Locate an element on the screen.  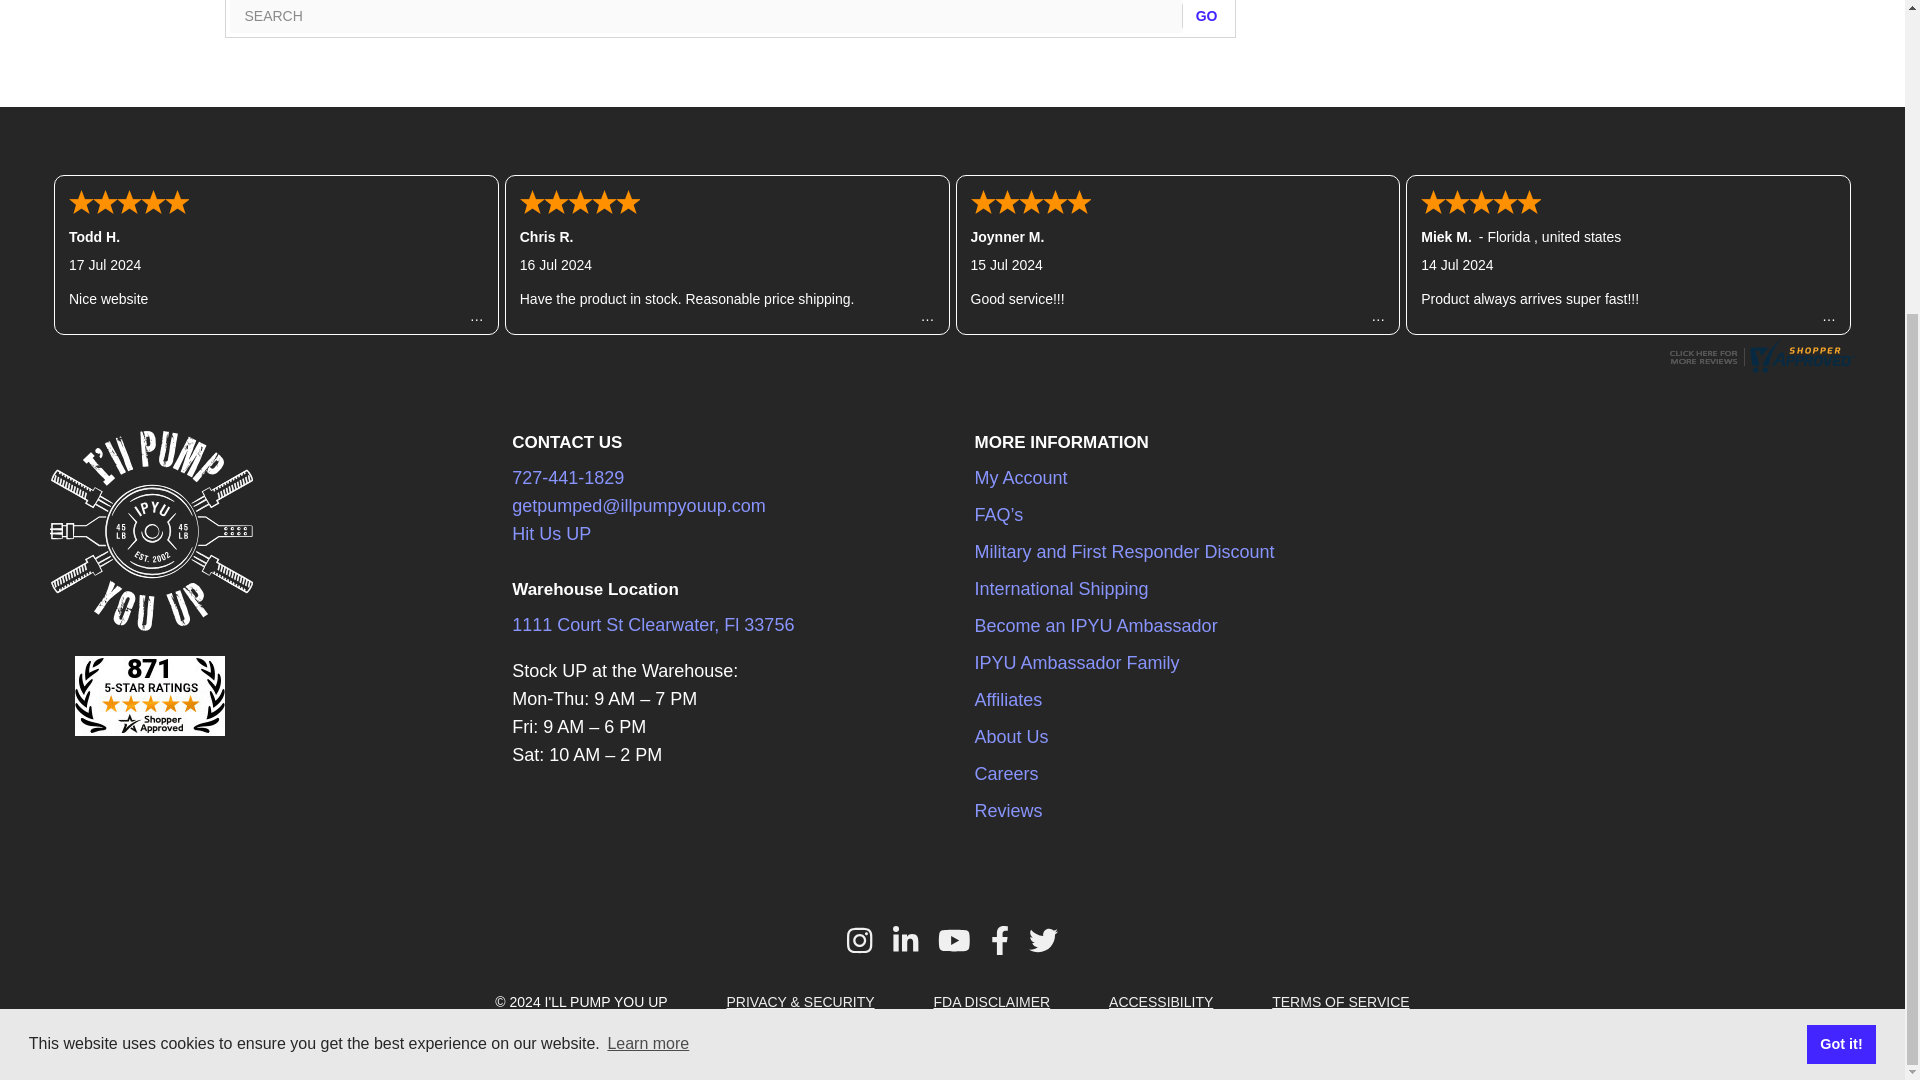
Learn more is located at coordinates (648, 614).